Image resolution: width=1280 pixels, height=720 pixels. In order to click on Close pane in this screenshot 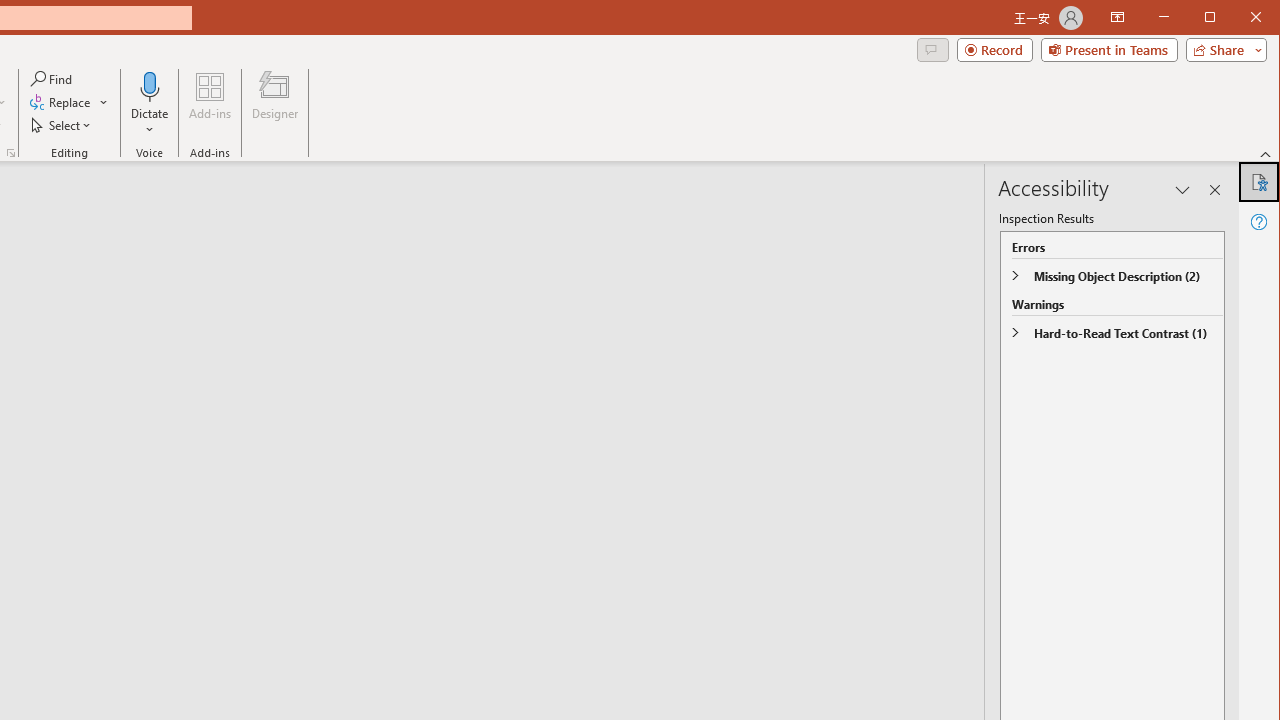, I will do `click(1215, 190)`.